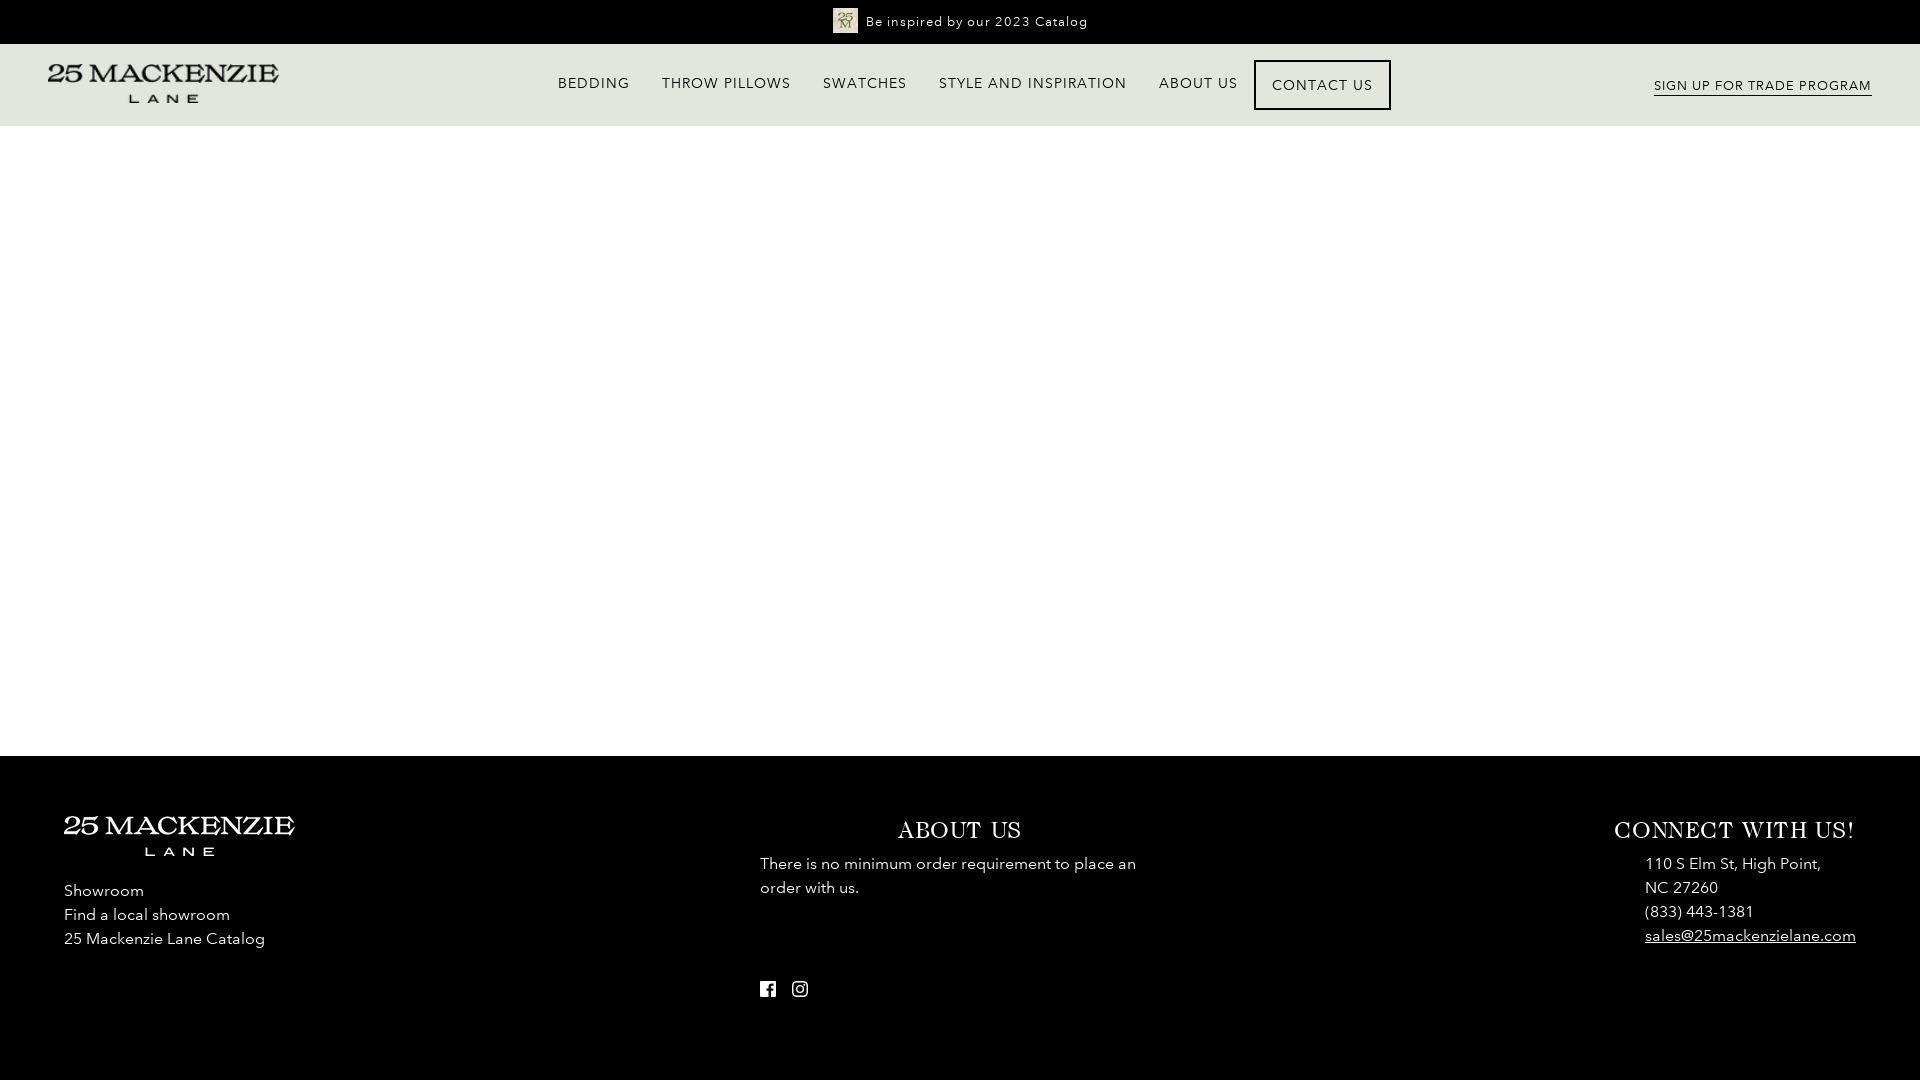 The height and width of the screenshot is (1080, 1920). What do you see at coordinates (594, 83) in the screenshot?
I see `BEDDING` at bounding box center [594, 83].